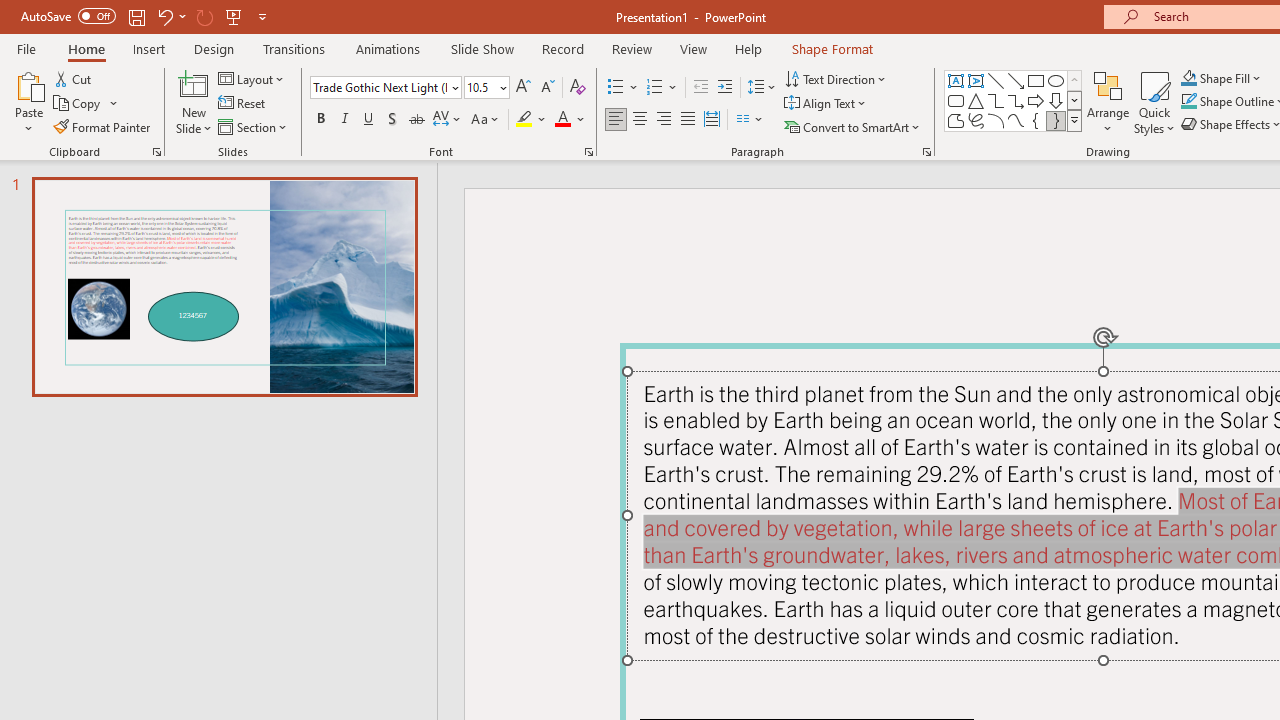  Describe the element at coordinates (1056, 80) in the screenshot. I see `Oval` at that location.